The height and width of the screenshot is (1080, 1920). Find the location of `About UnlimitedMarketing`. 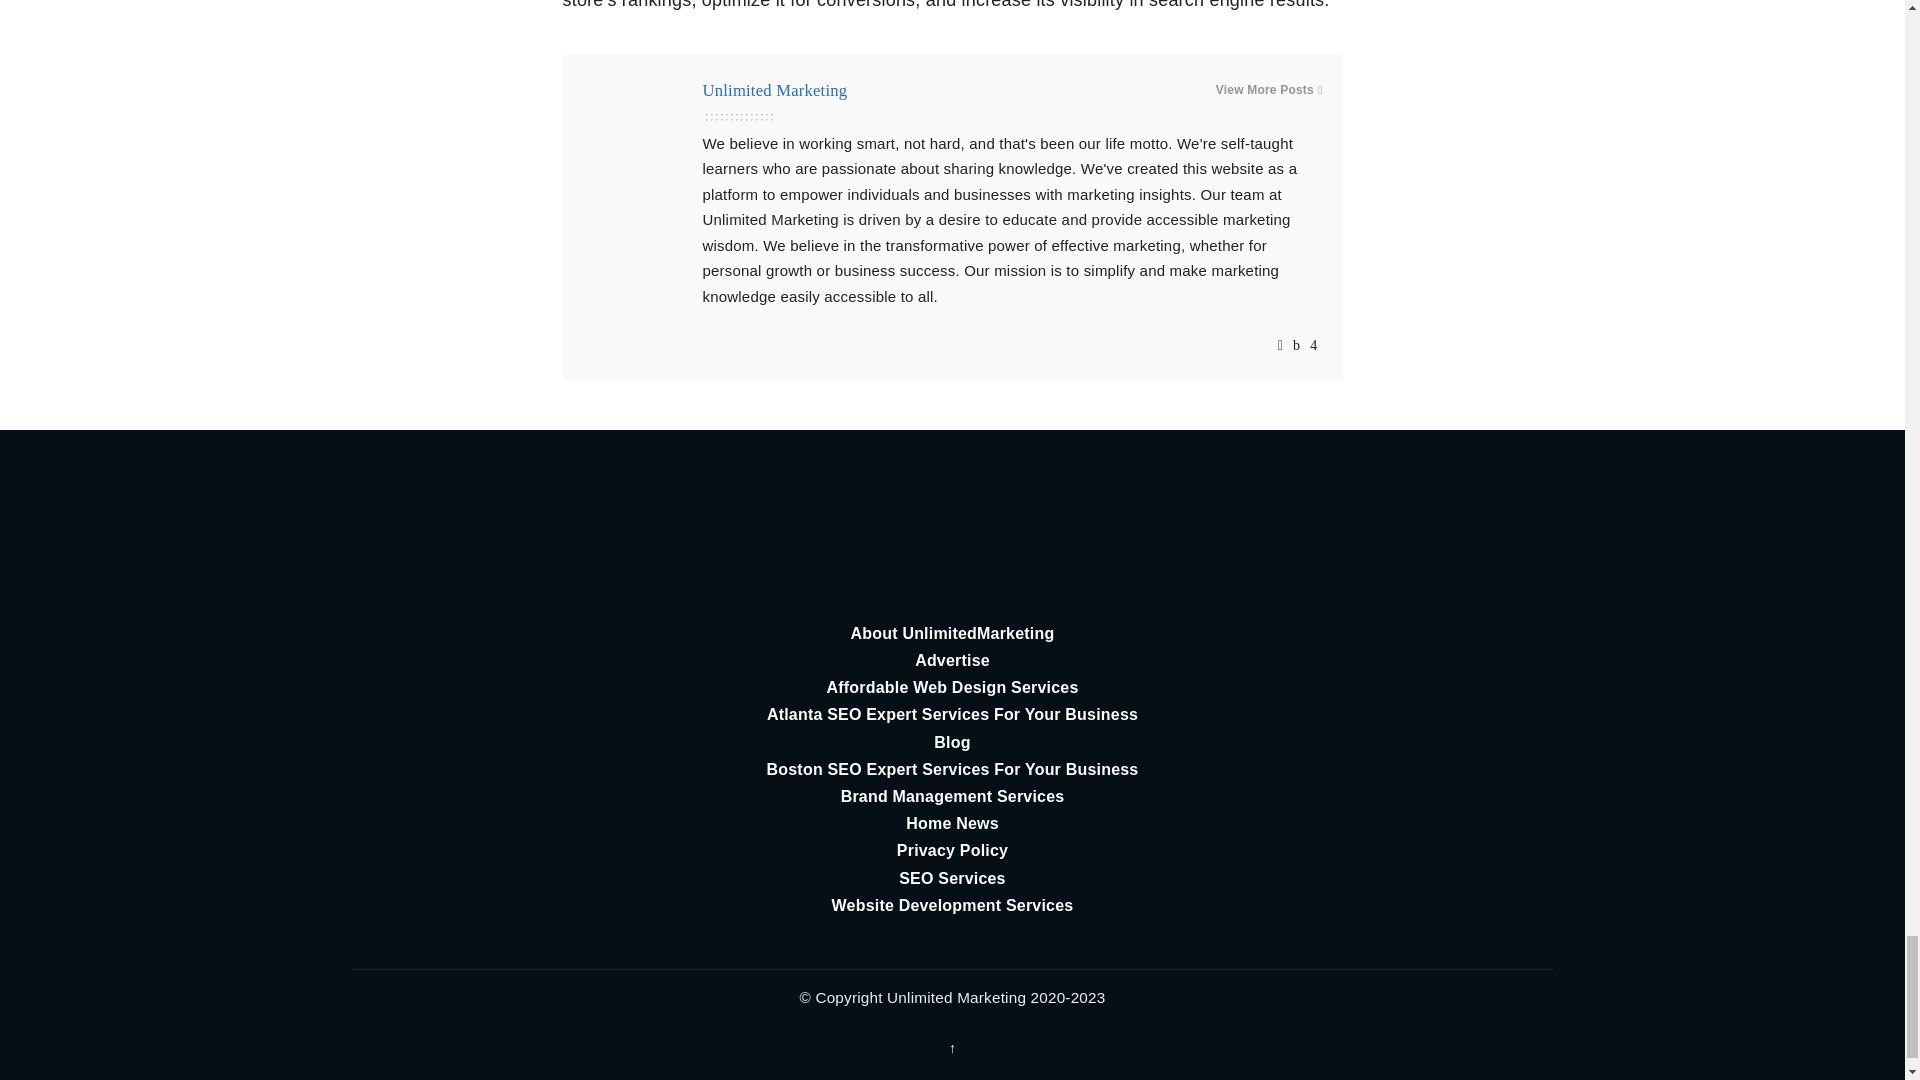

About UnlimitedMarketing is located at coordinates (952, 632).